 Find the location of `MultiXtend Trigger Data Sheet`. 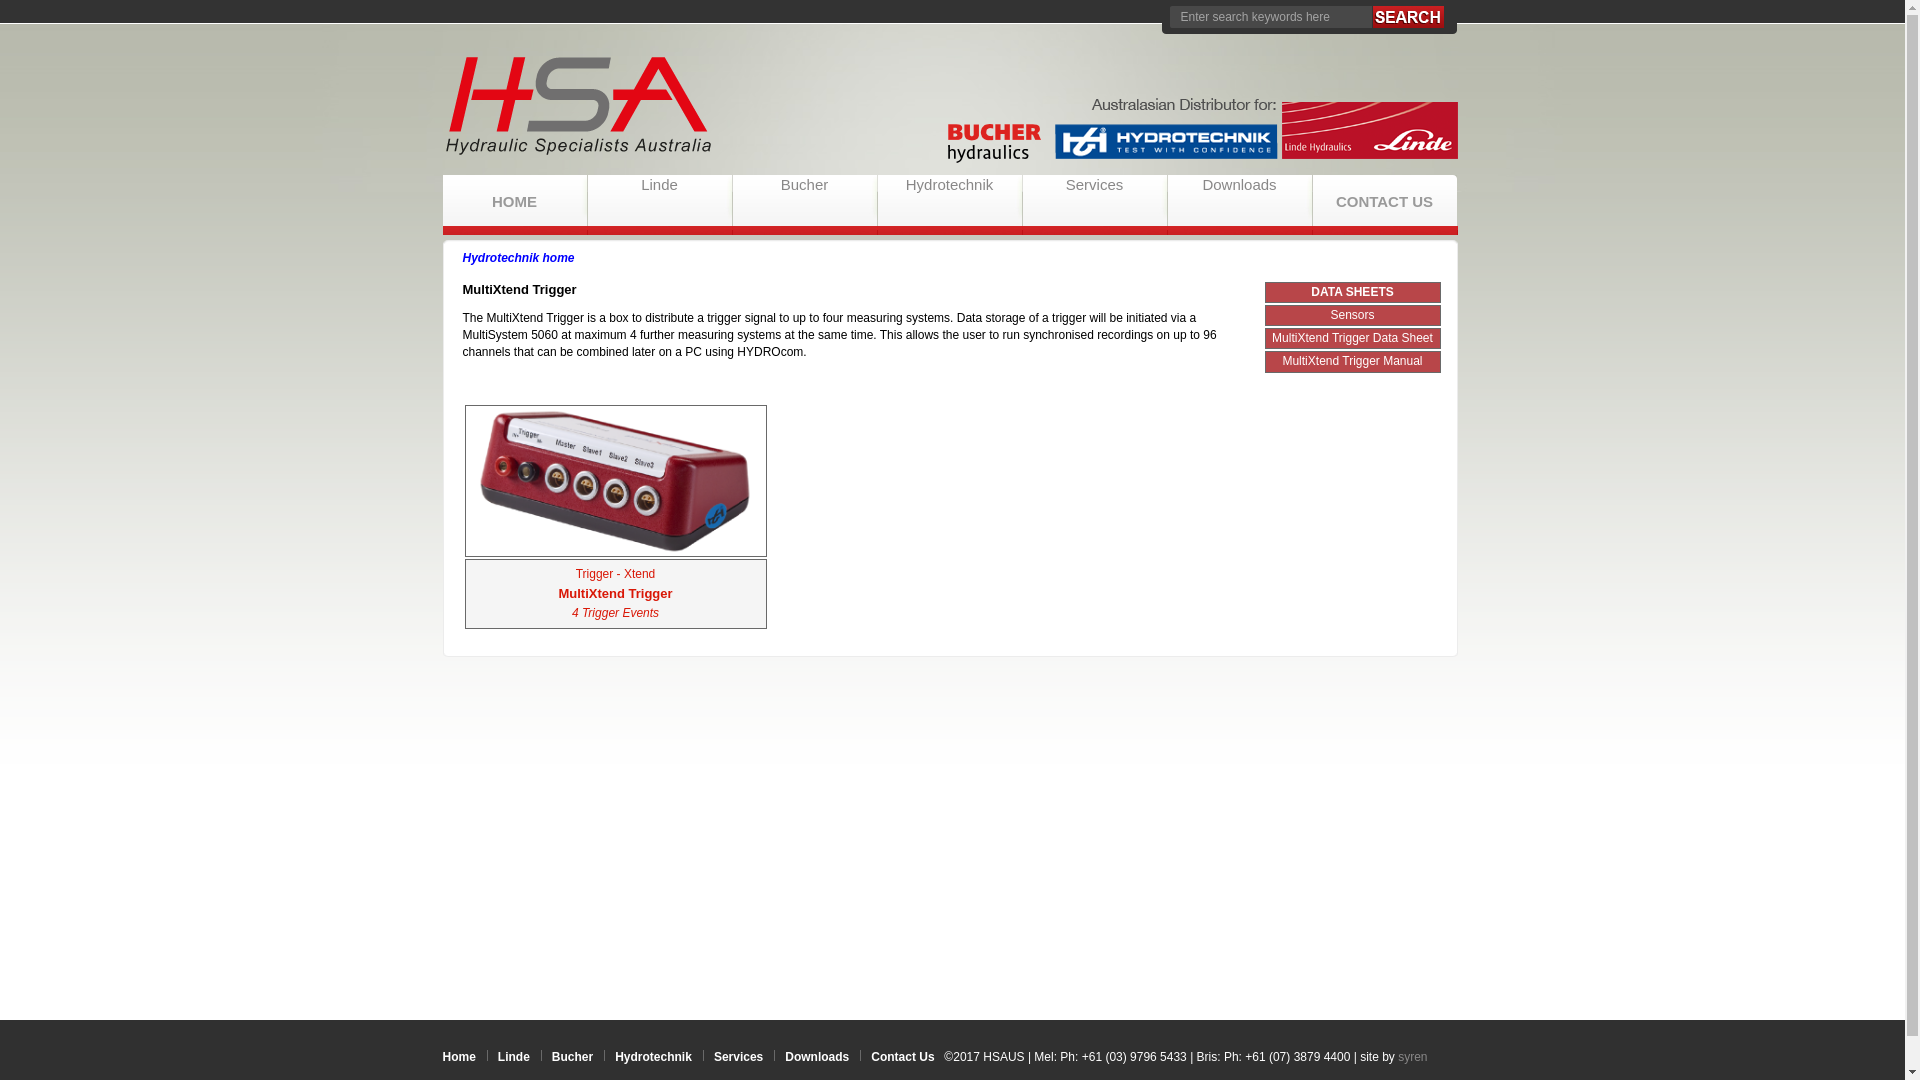

MultiXtend Trigger Data Sheet is located at coordinates (1352, 338).